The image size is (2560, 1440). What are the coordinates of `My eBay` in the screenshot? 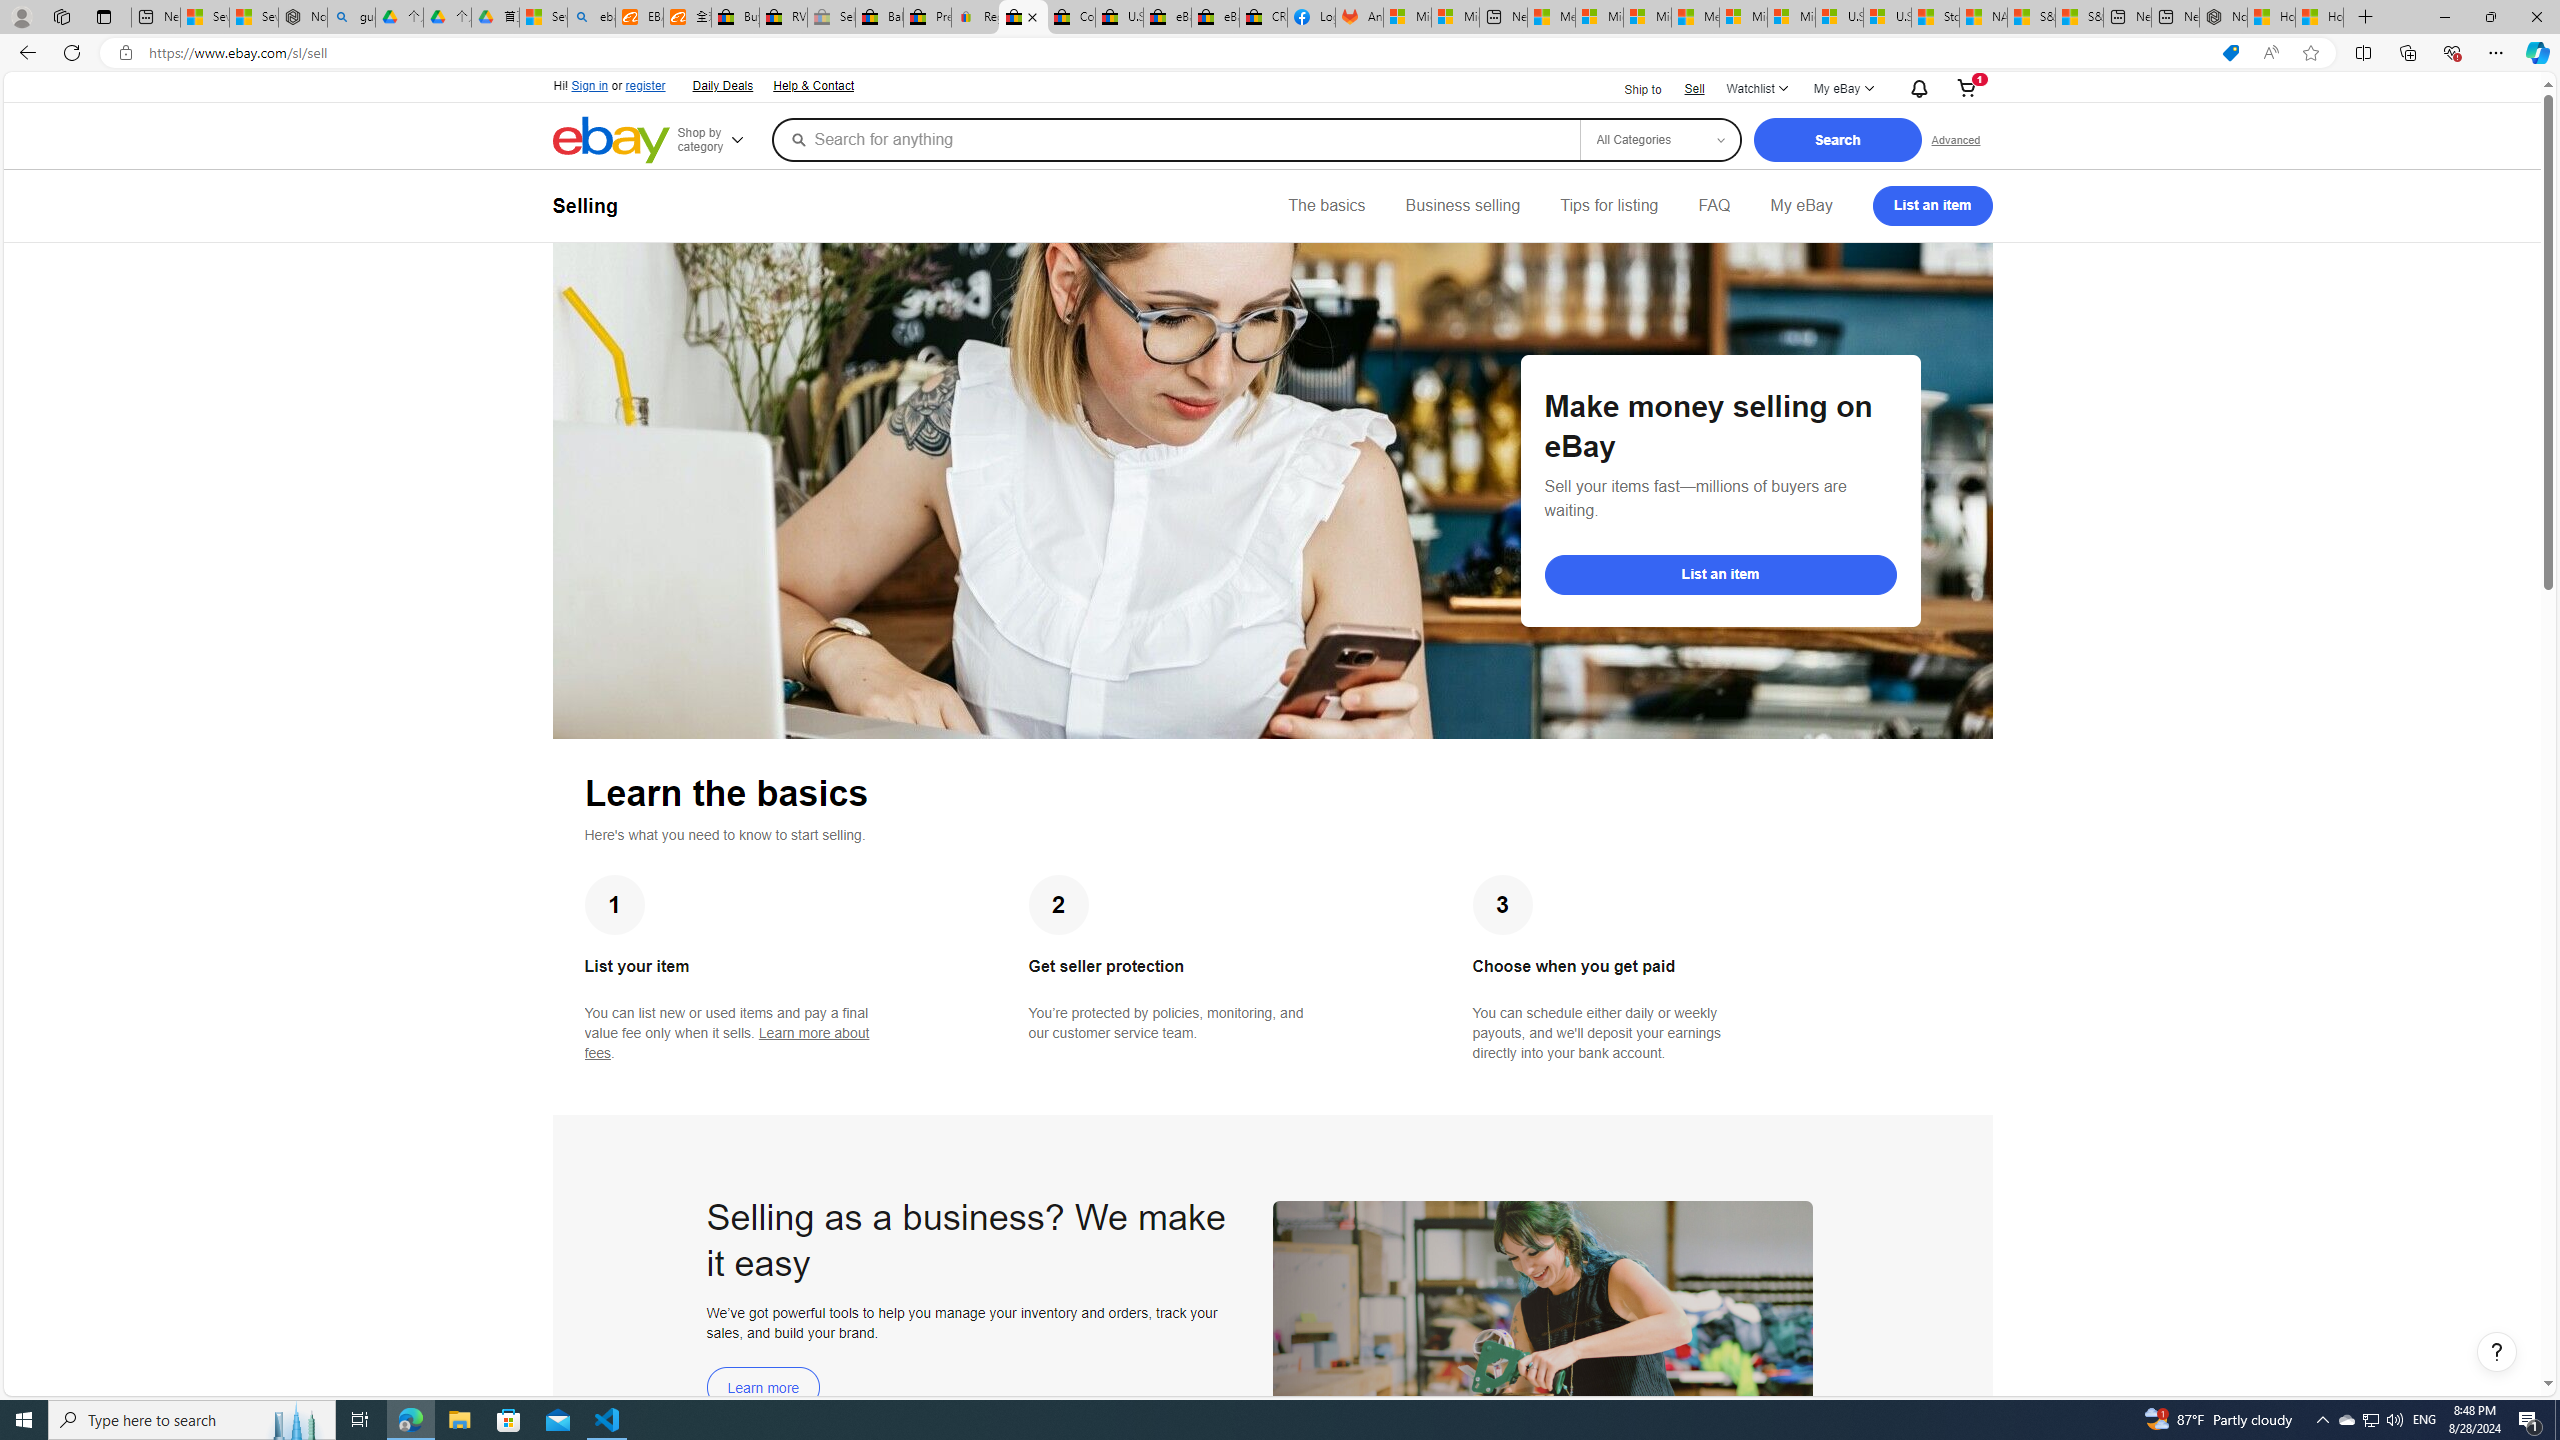 It's located at (1800, 206).